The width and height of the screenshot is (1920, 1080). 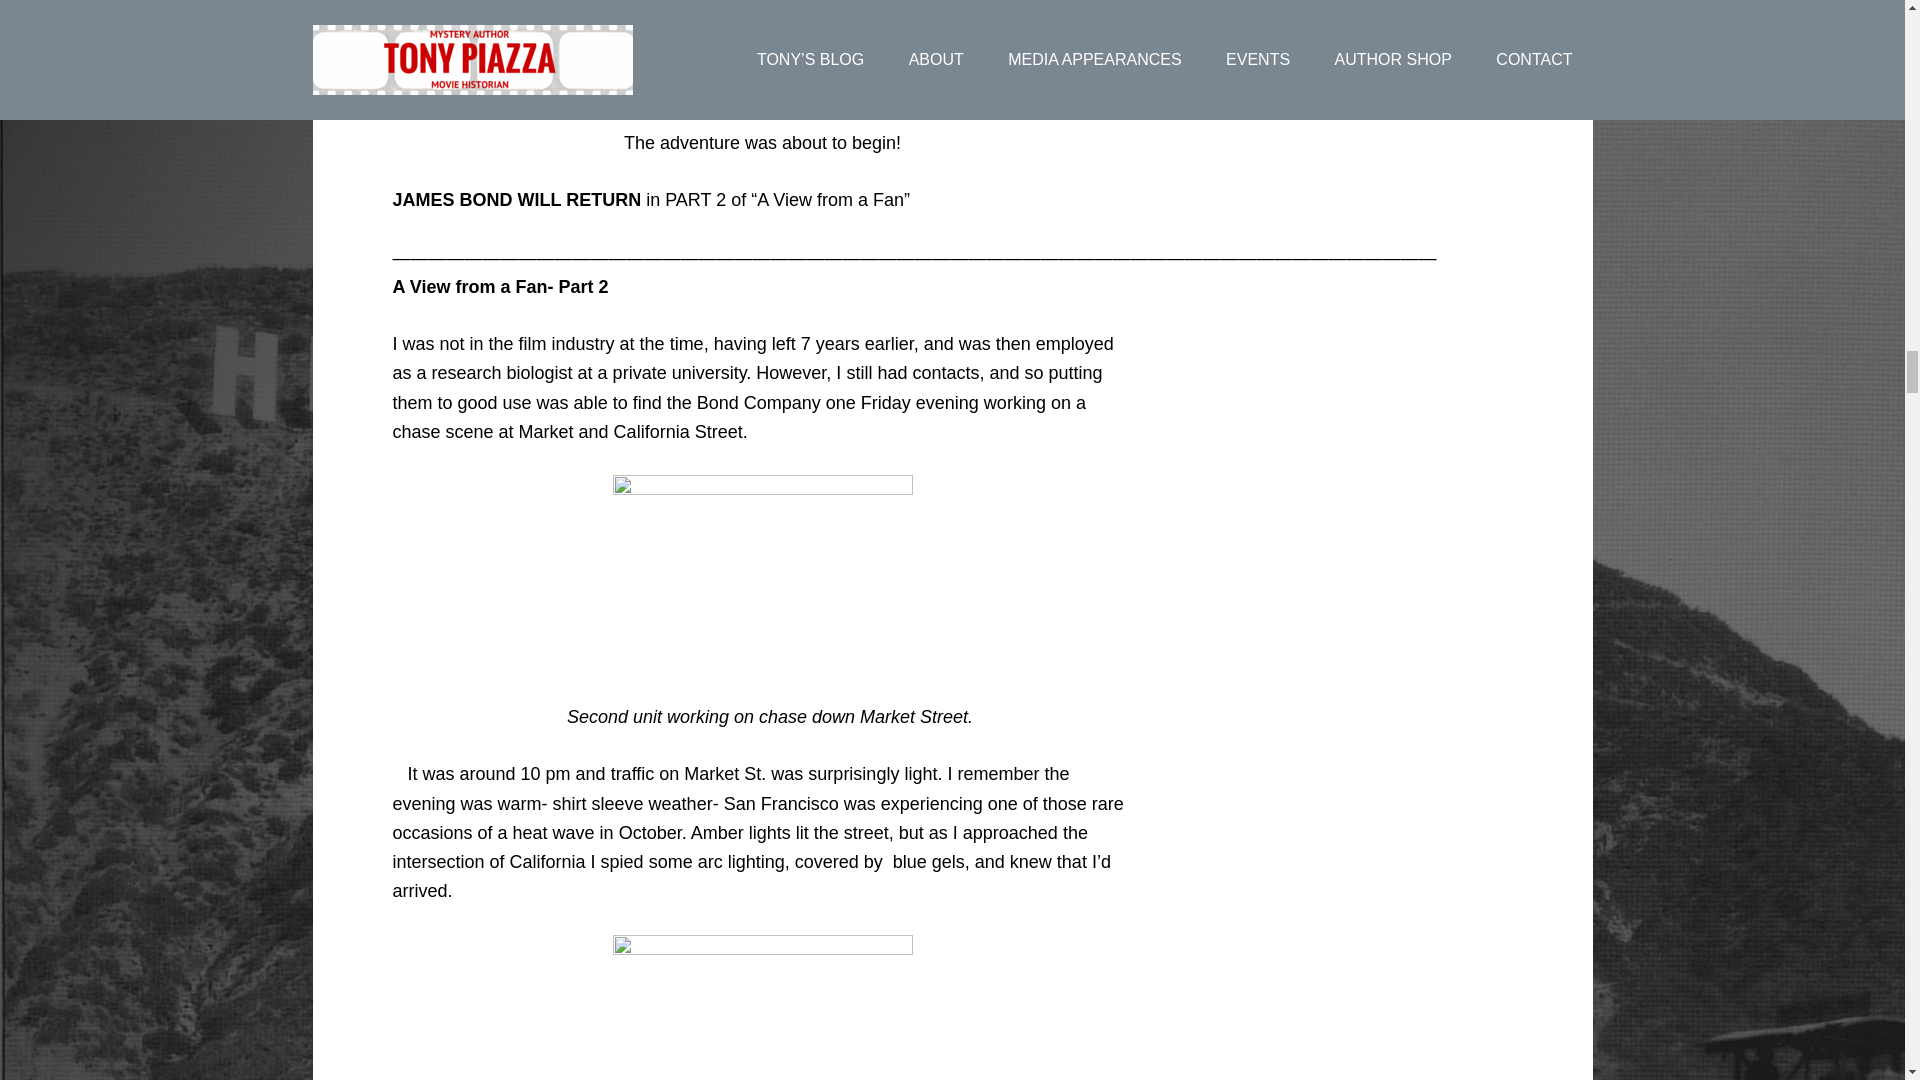 I want to click on 007, so click(x=762, y=50).